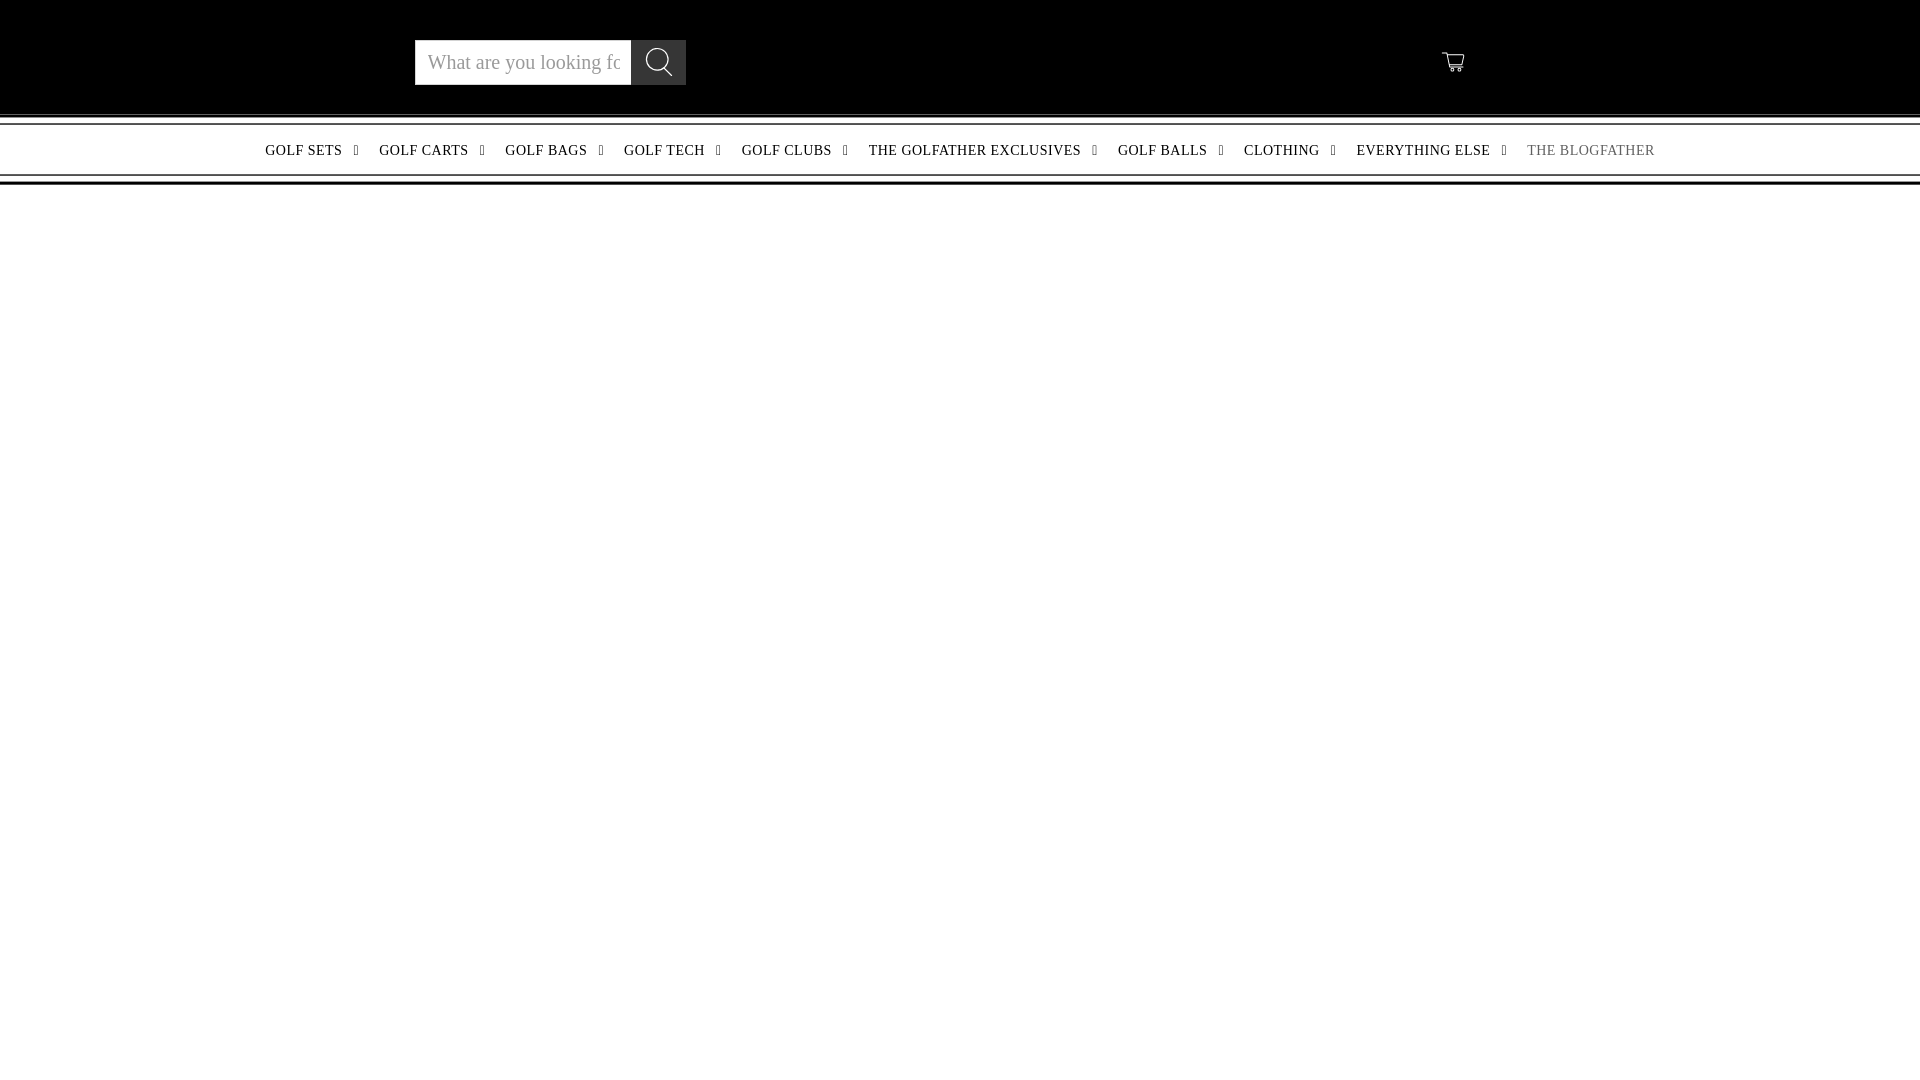 Image resolution: width=1920 pixels, height=1080 pixels. I want to click on GOLF SETS, so click(316, 150).